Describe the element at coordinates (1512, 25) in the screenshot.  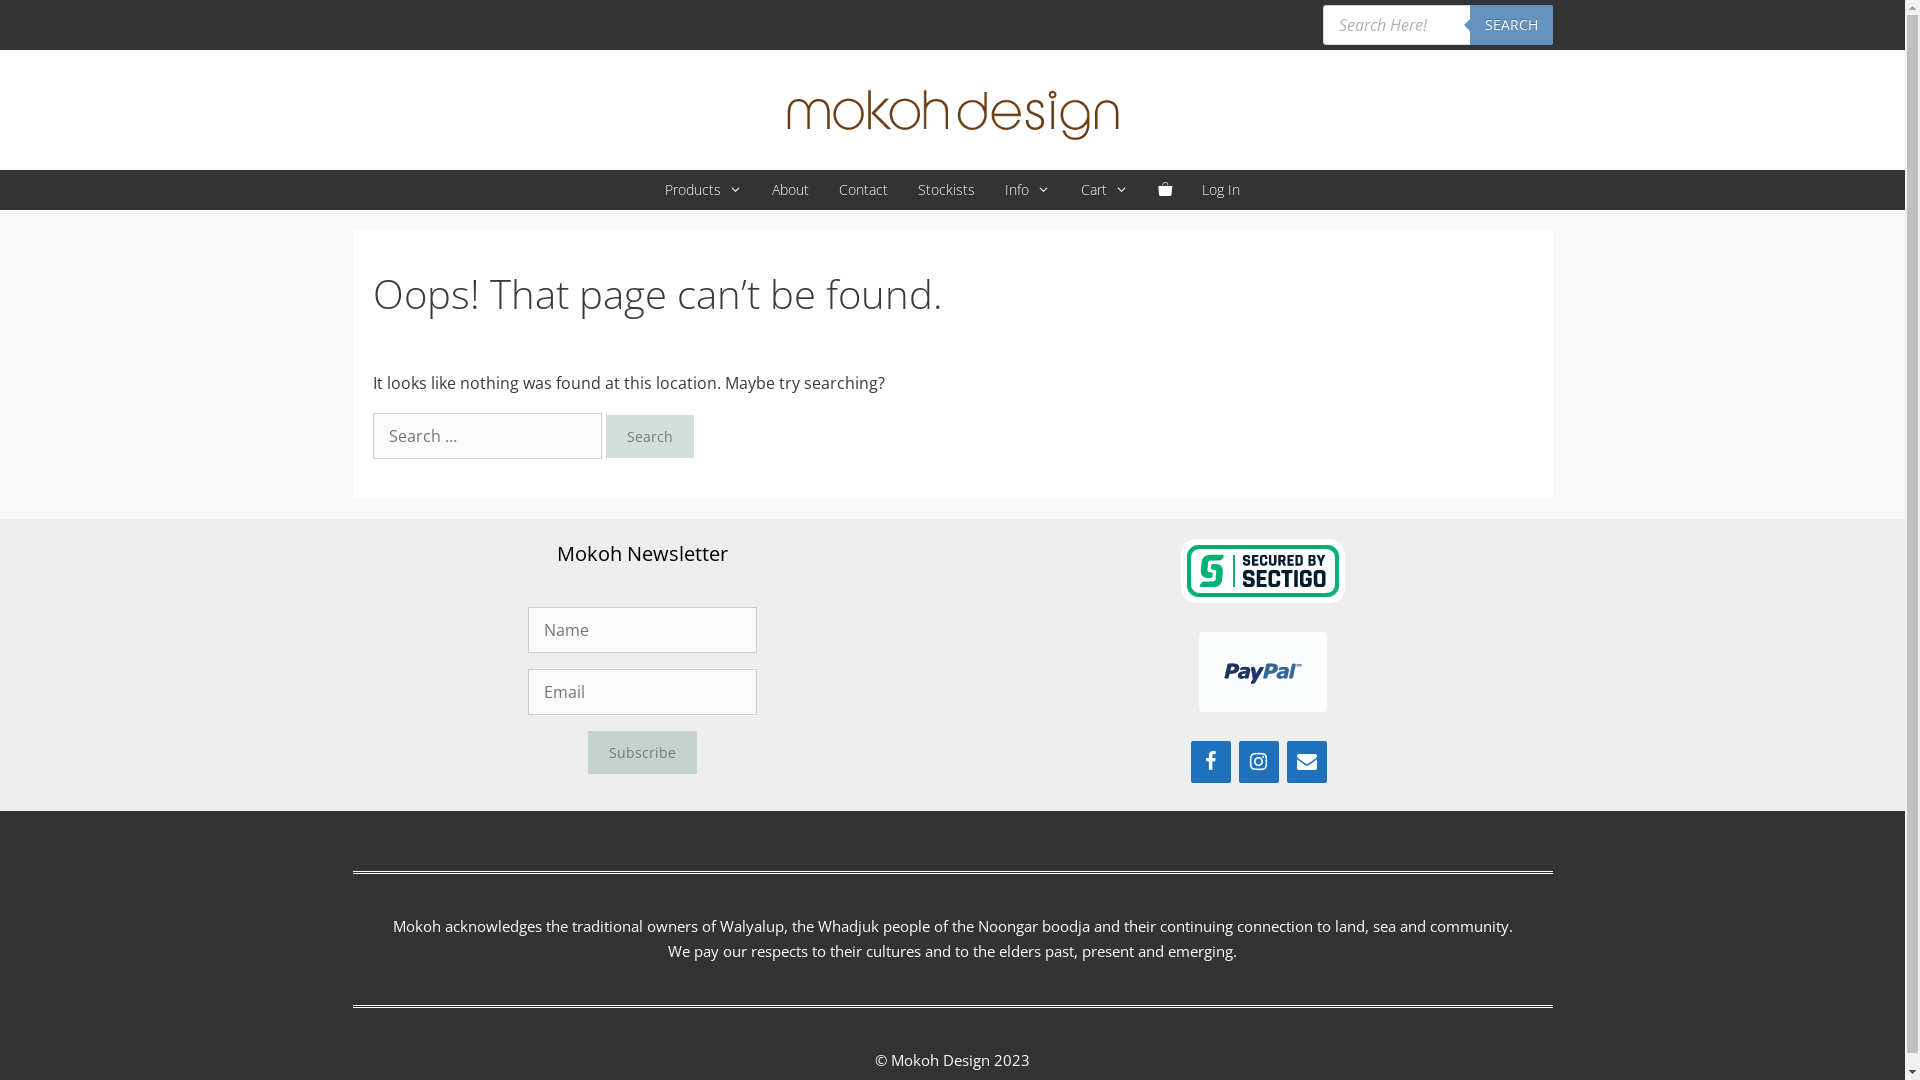
I see `SEARCH` at that location.